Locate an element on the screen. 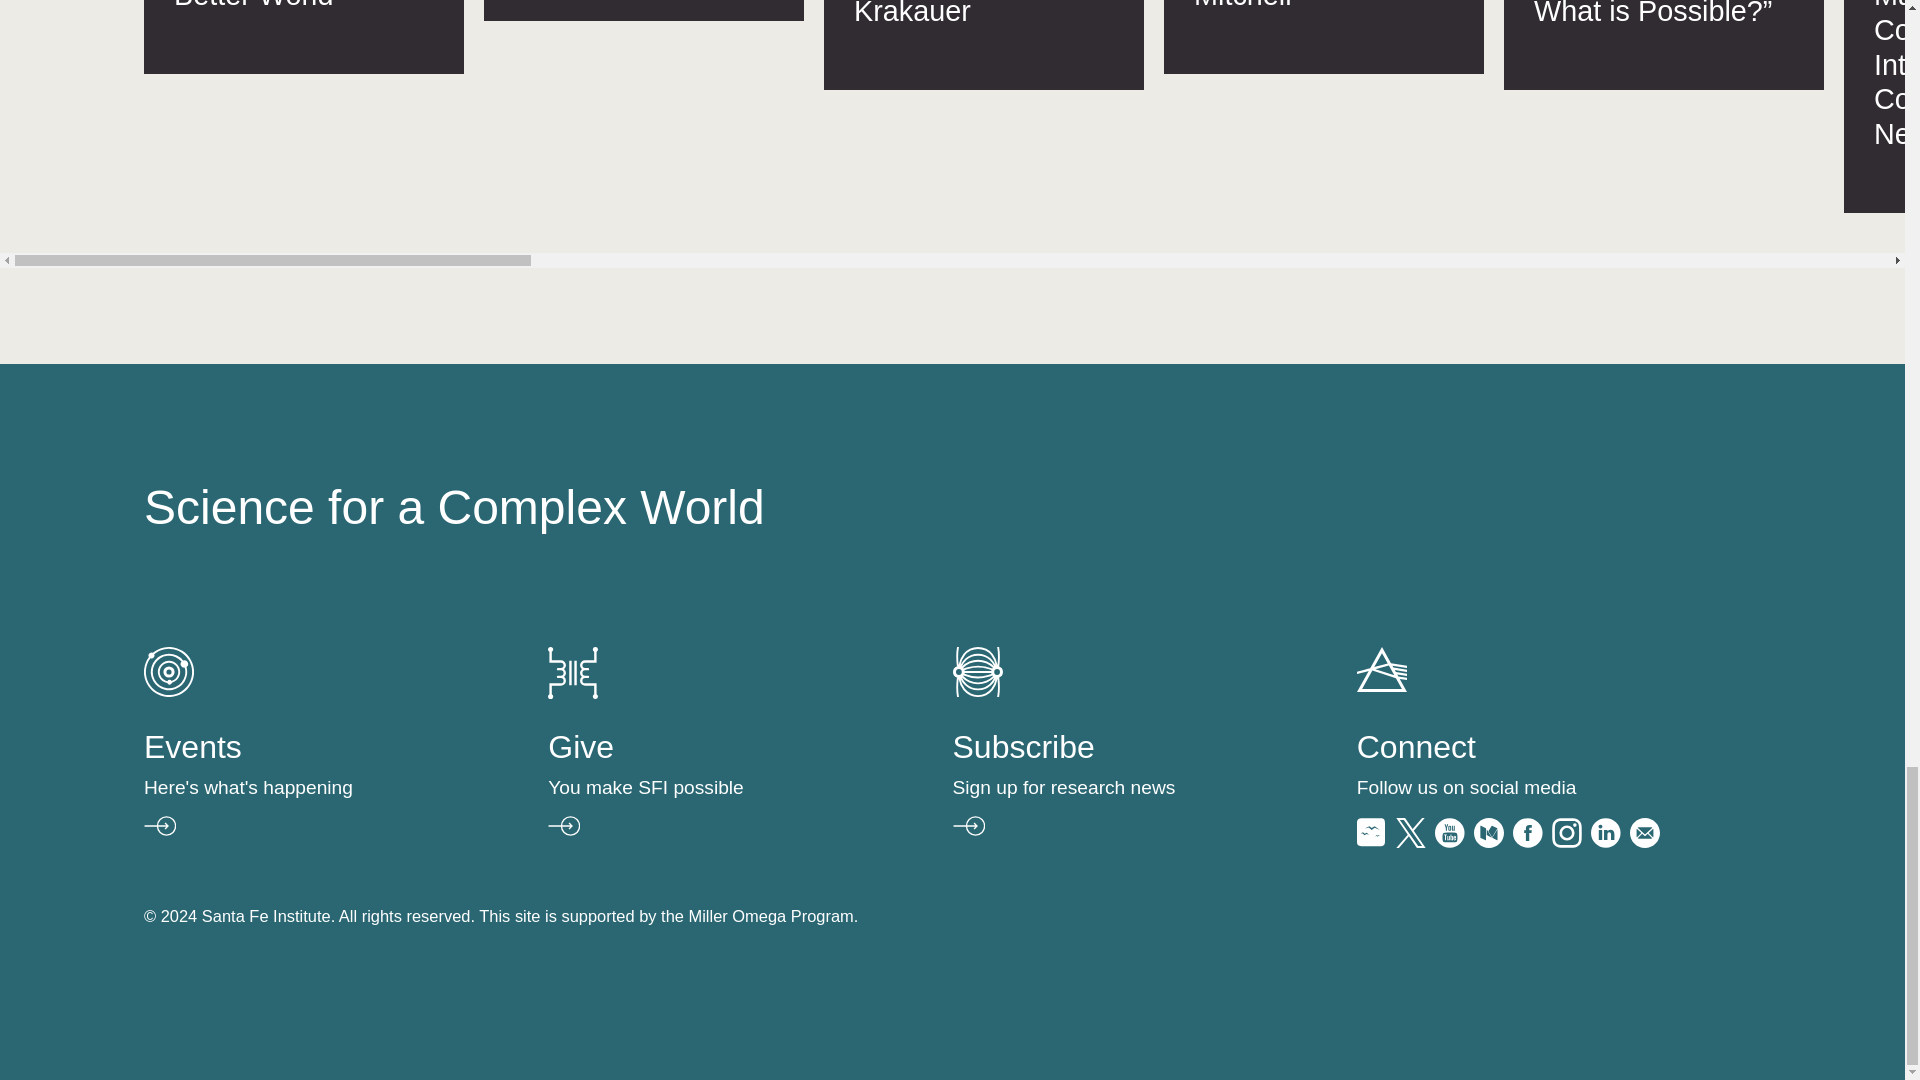  Events is located at coordinates (300, 784).